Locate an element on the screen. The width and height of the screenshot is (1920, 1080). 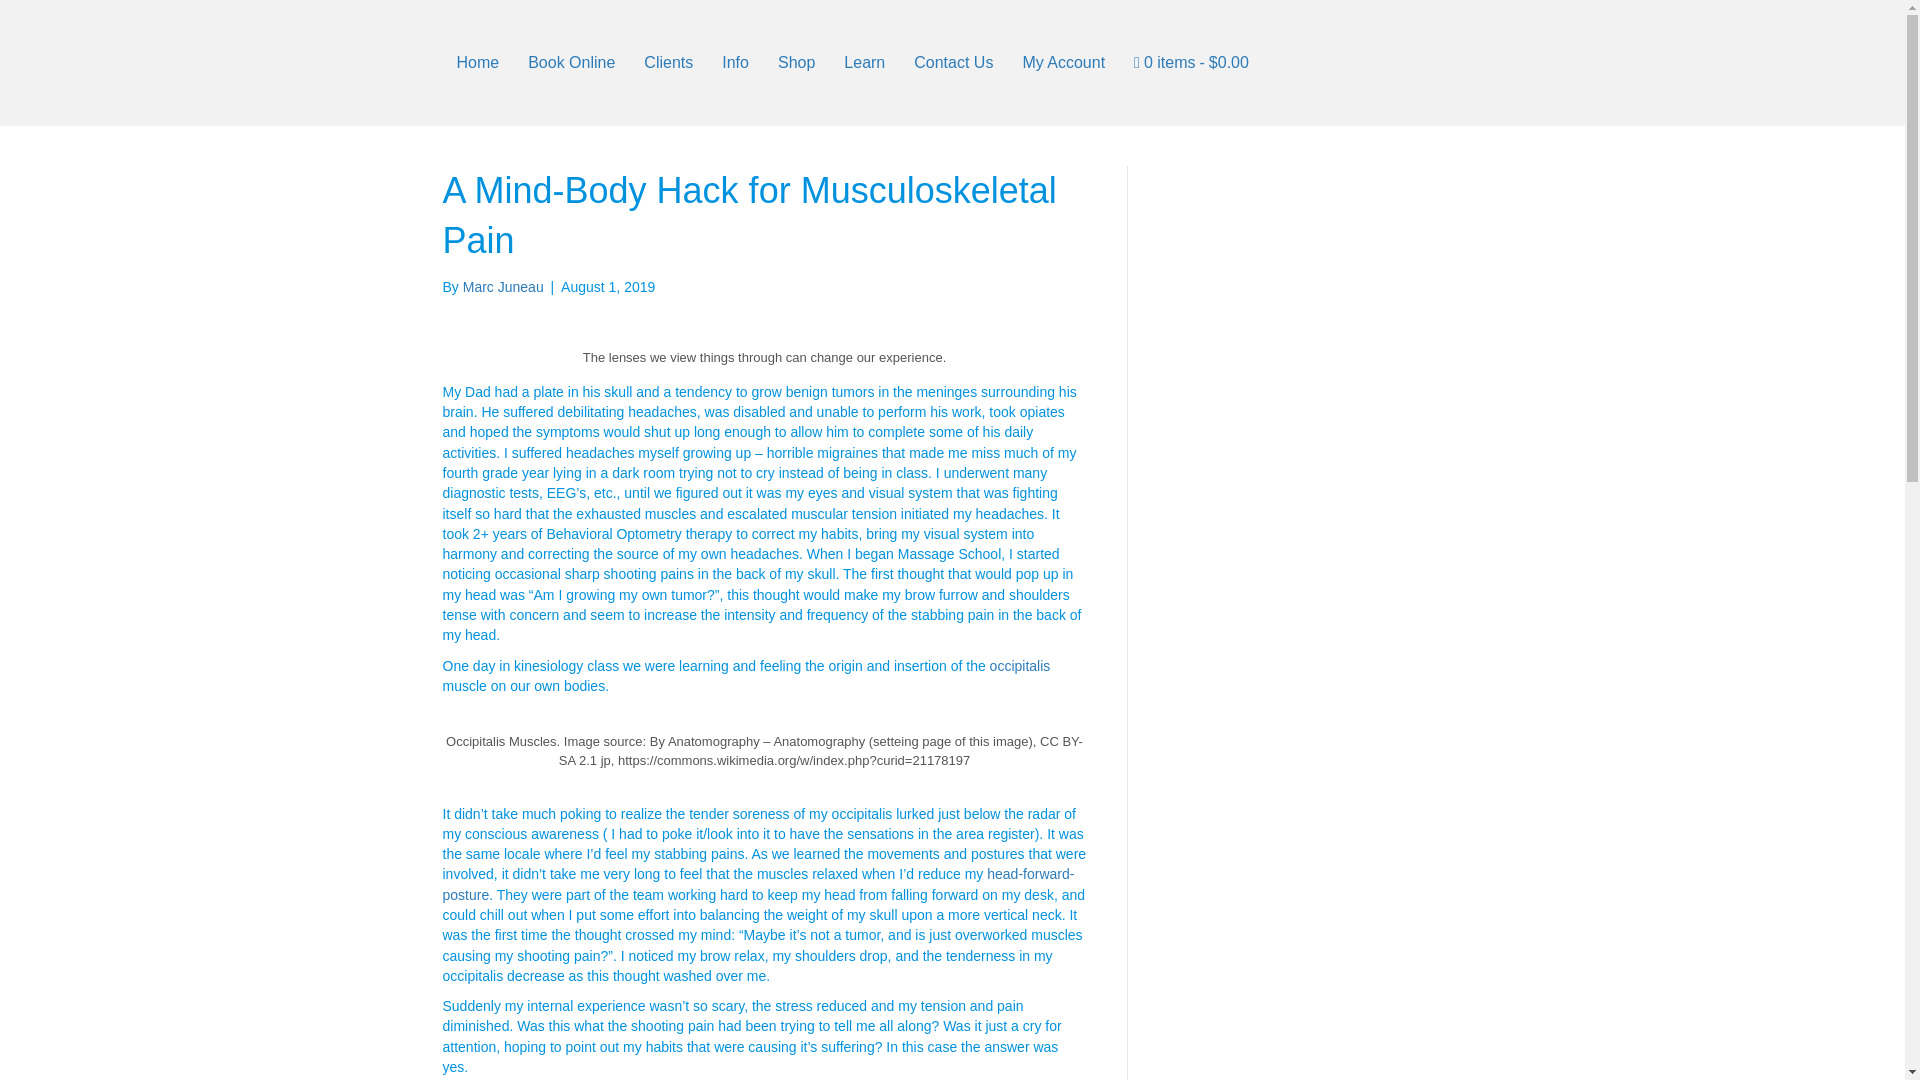
Clients is located at coordinates (668, 63).